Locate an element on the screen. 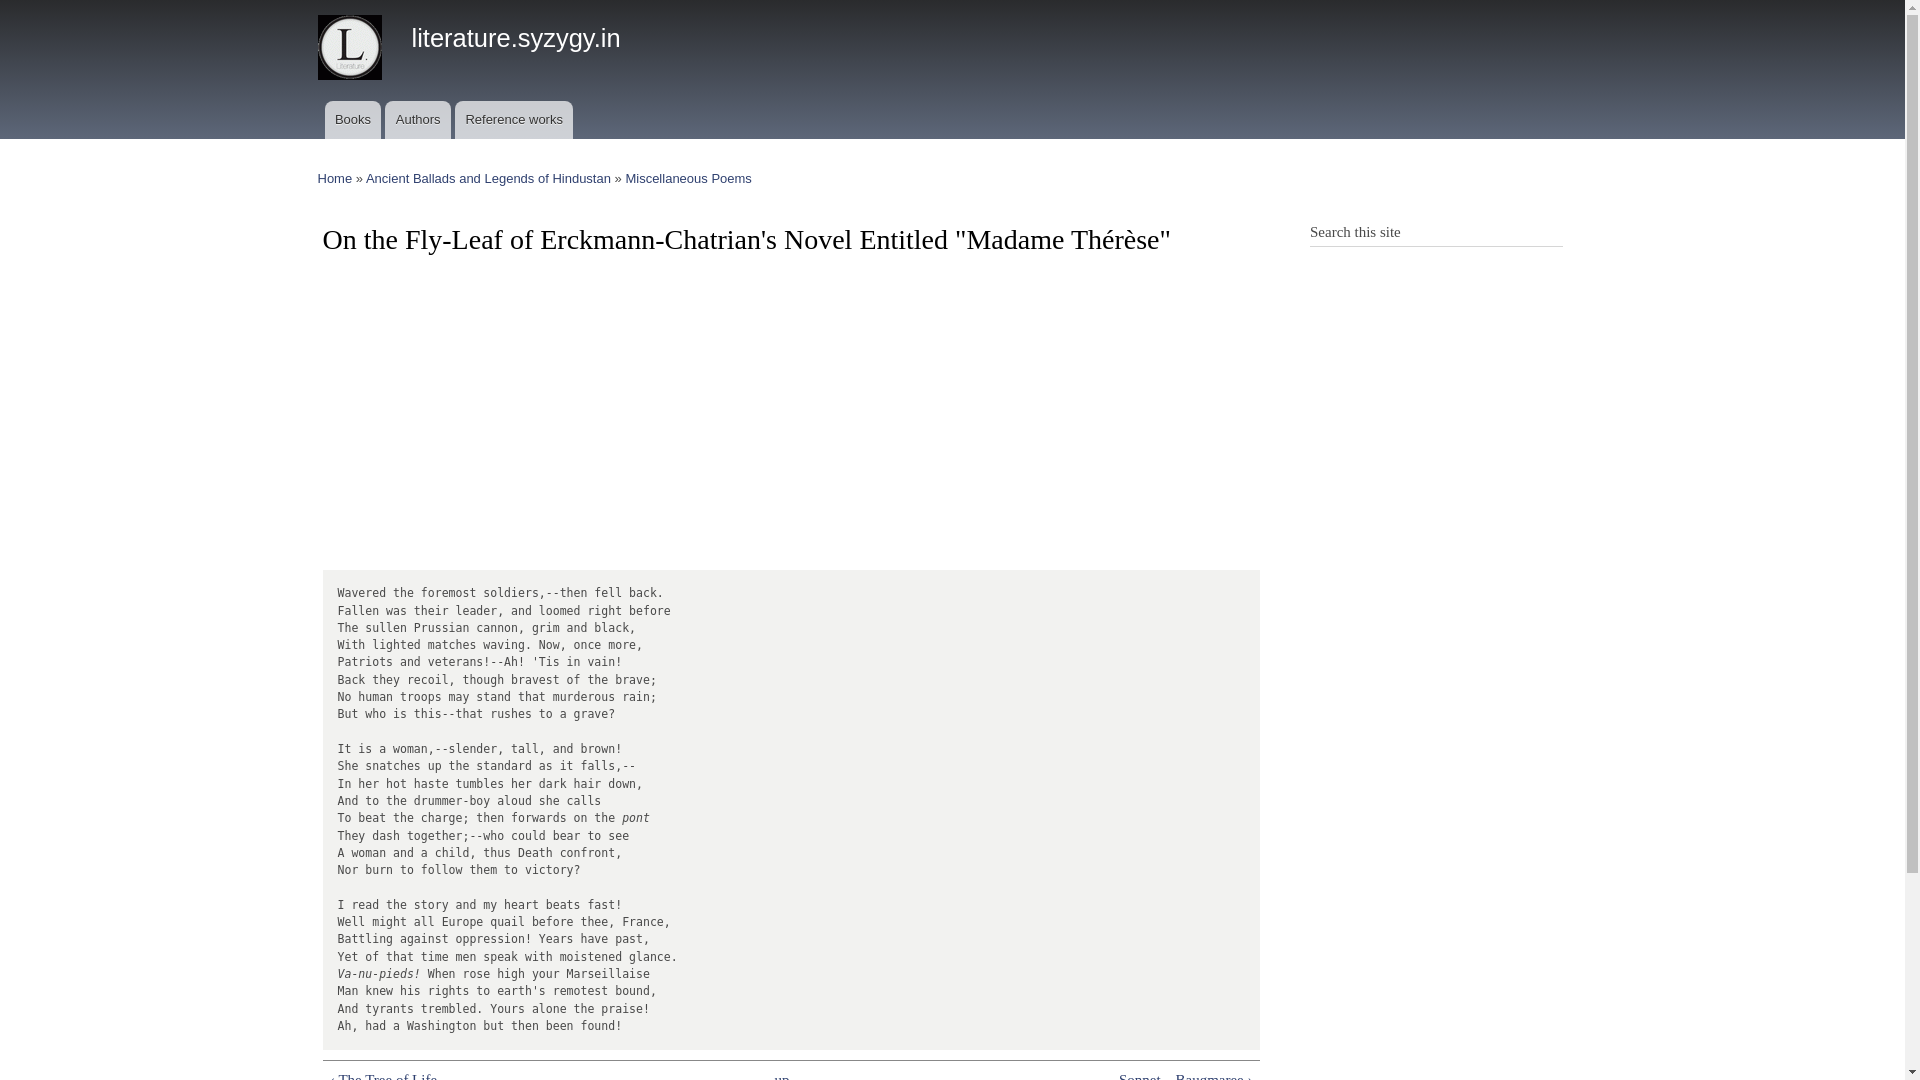 Image resolution: width=1920 pixels, height=1080 pixels. Authors is located at coordinates (418, 120).